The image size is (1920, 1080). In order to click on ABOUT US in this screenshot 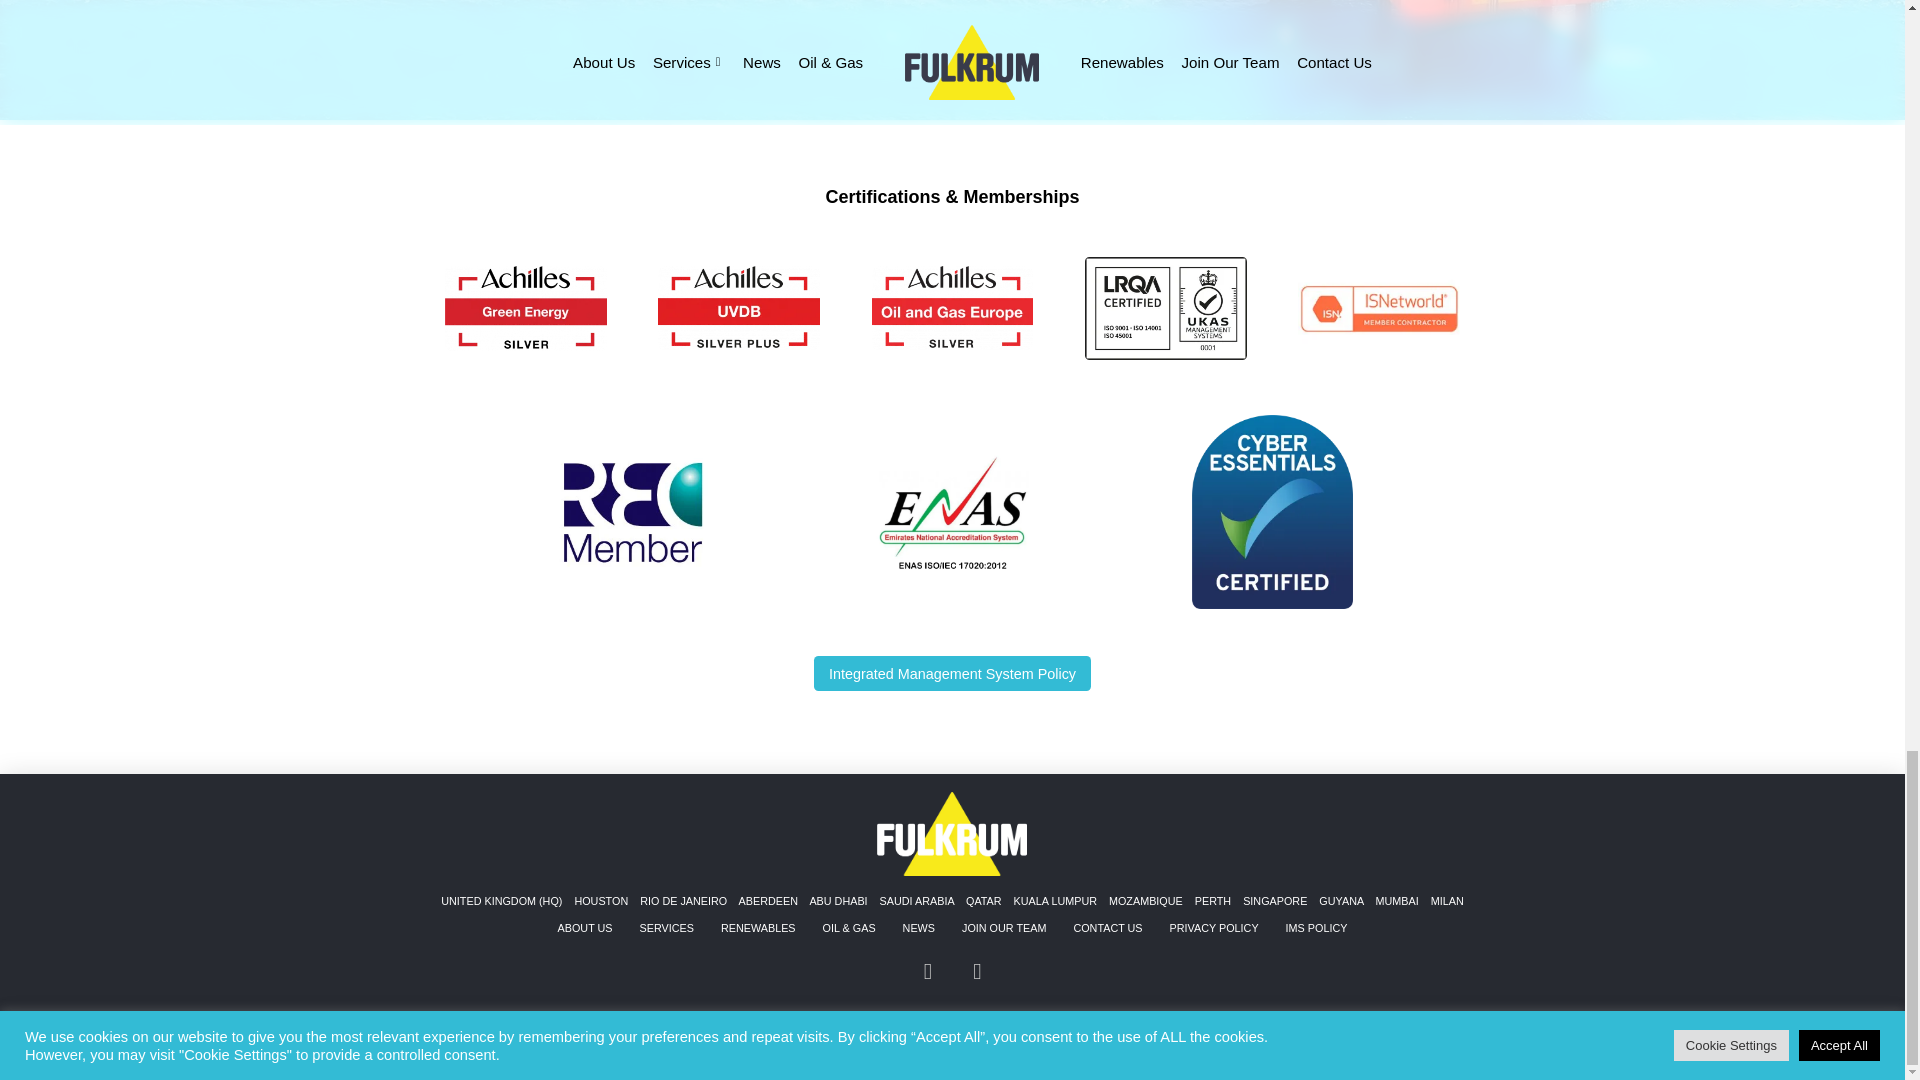, I will do `click(584, 929)`.